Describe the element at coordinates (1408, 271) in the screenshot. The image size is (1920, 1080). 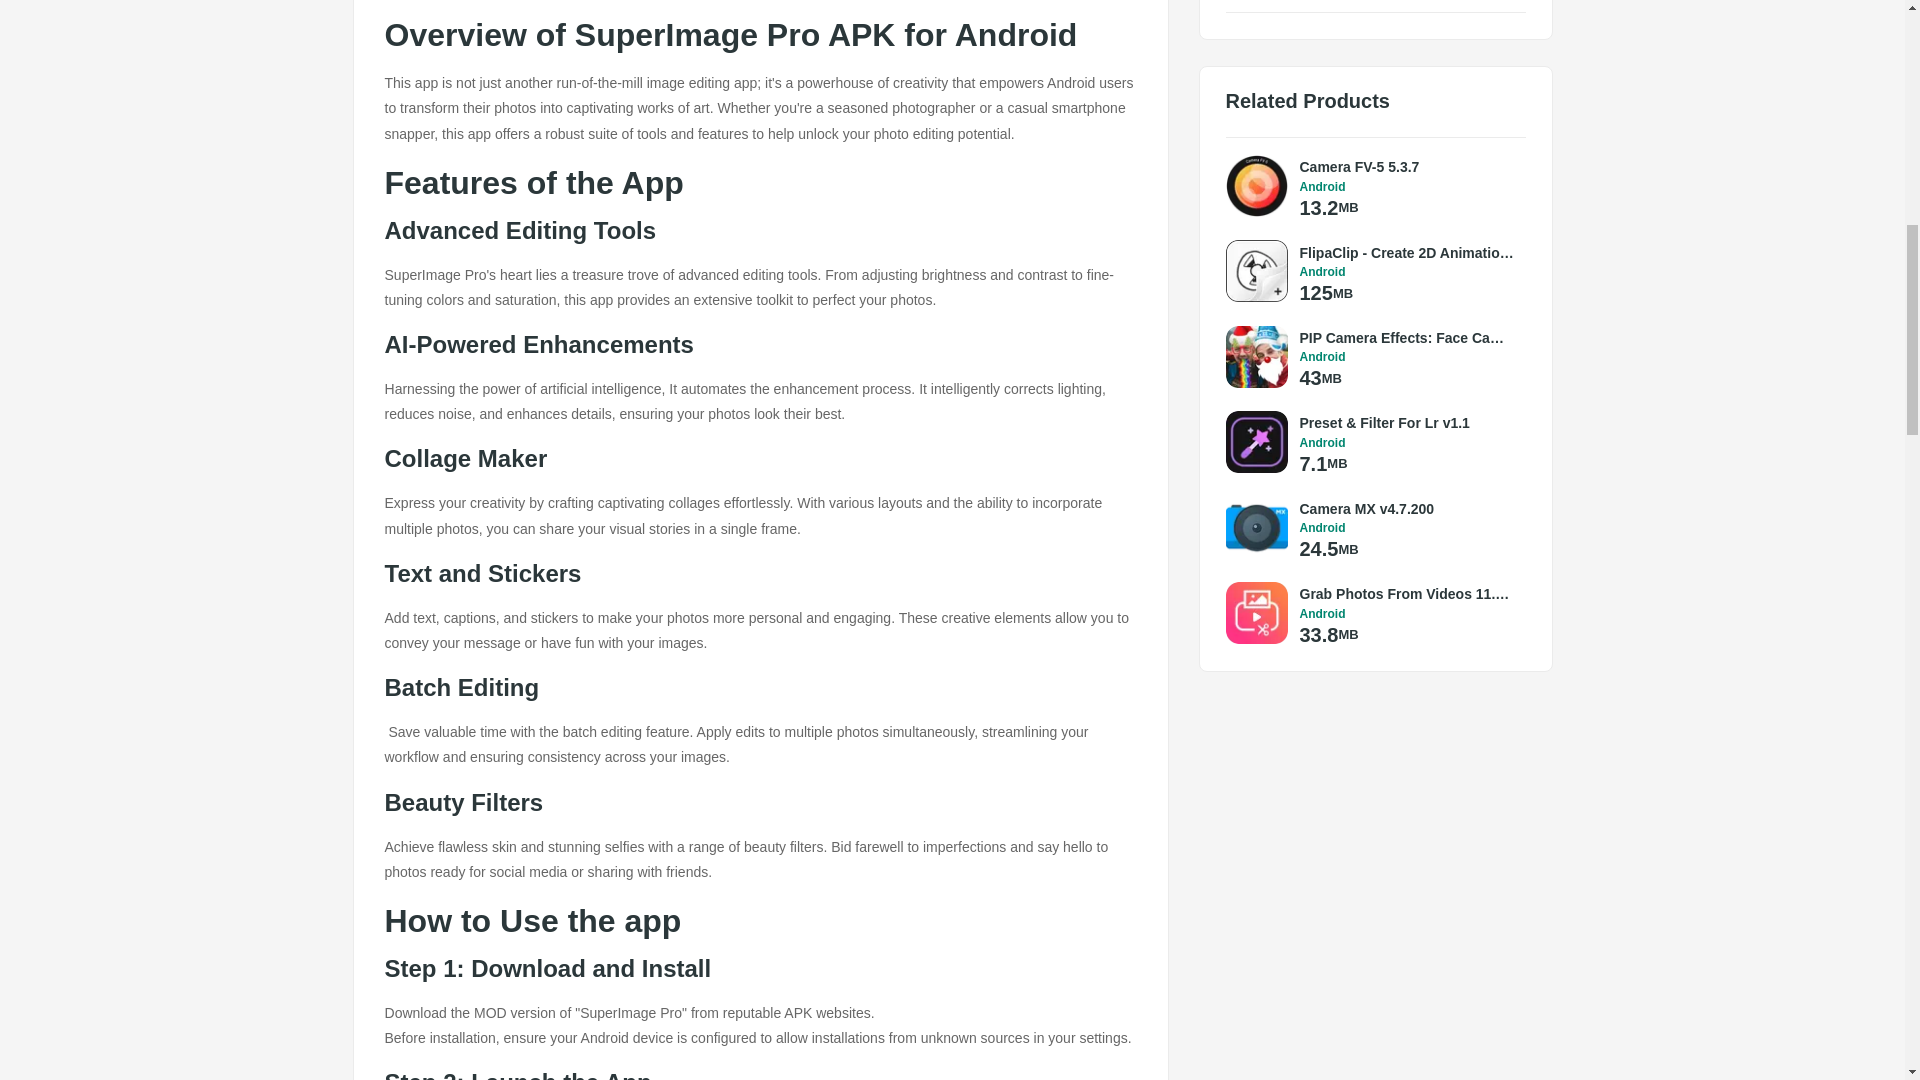
I see `Android` at that location.